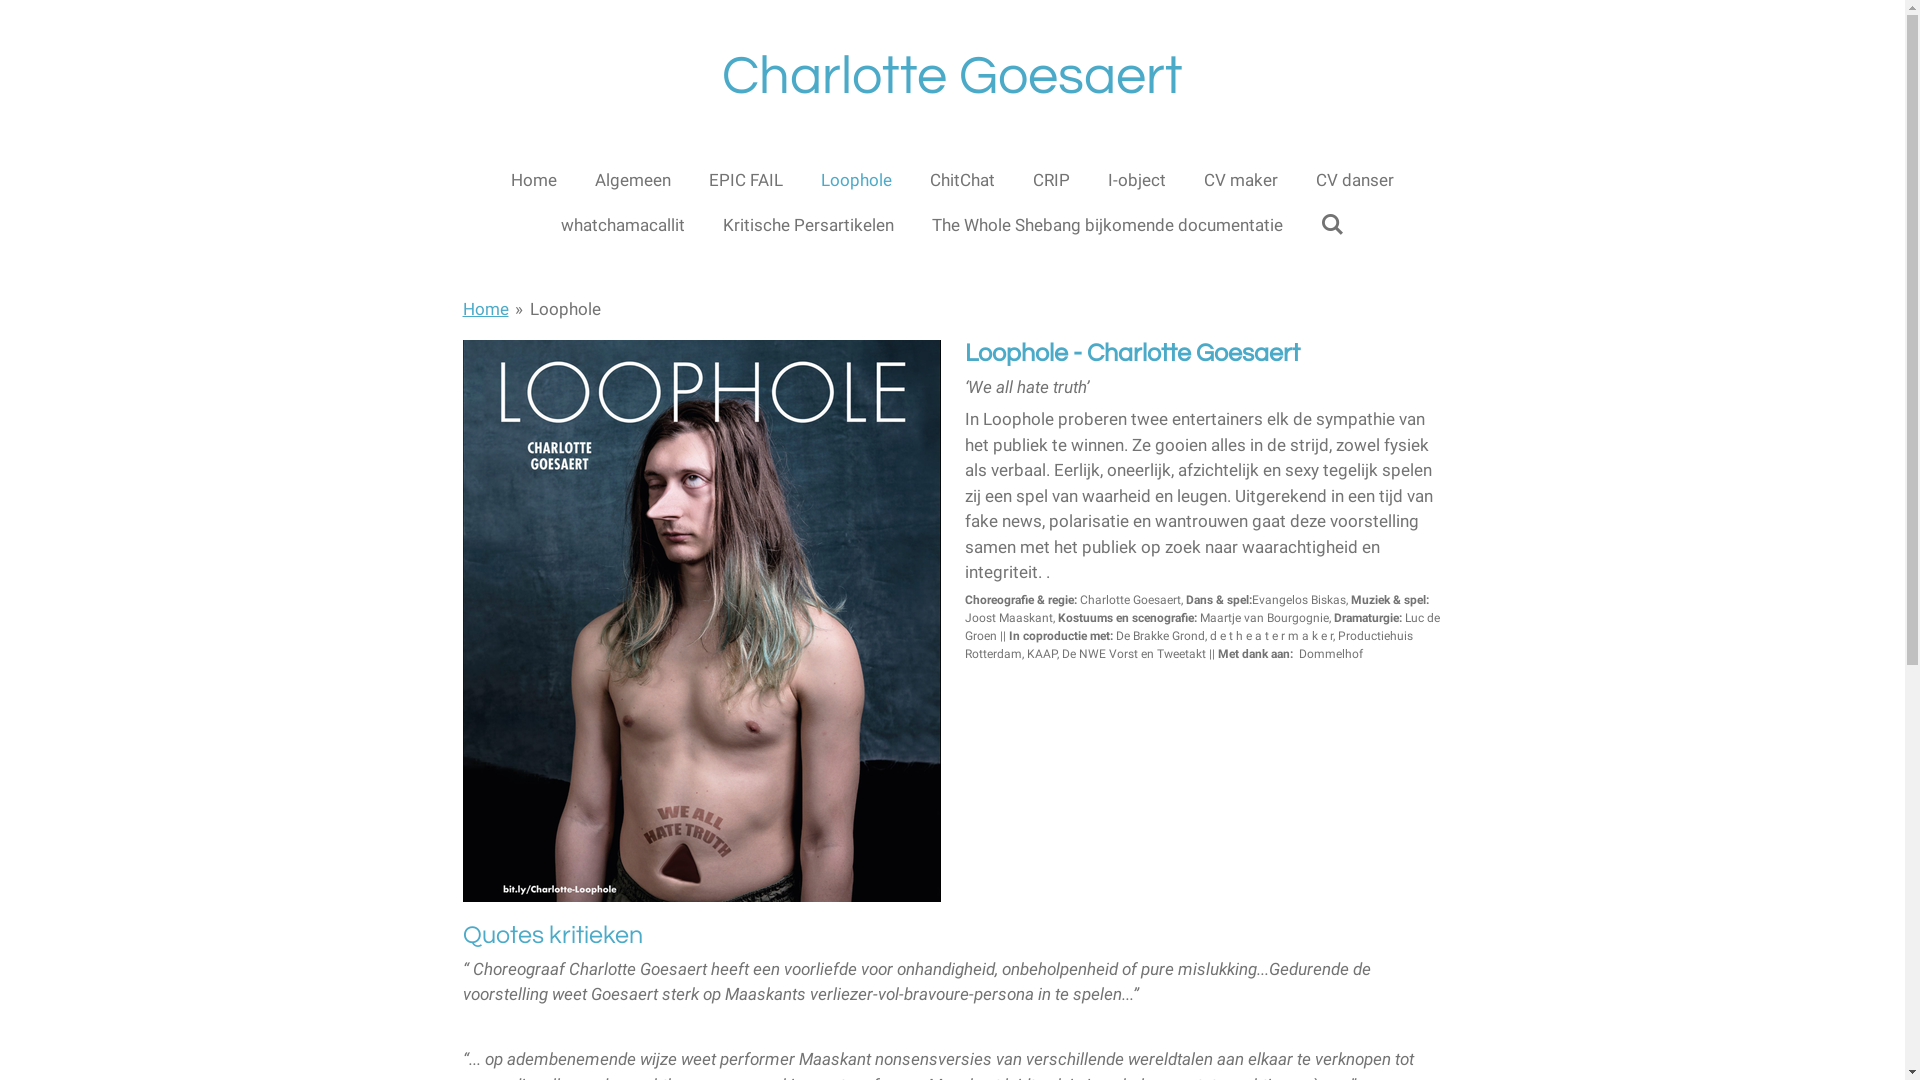  Describe the element at coordinates (1108, 226) in the screenshot. I see `The Whole Shebang bijkomende documentatie` at that location.